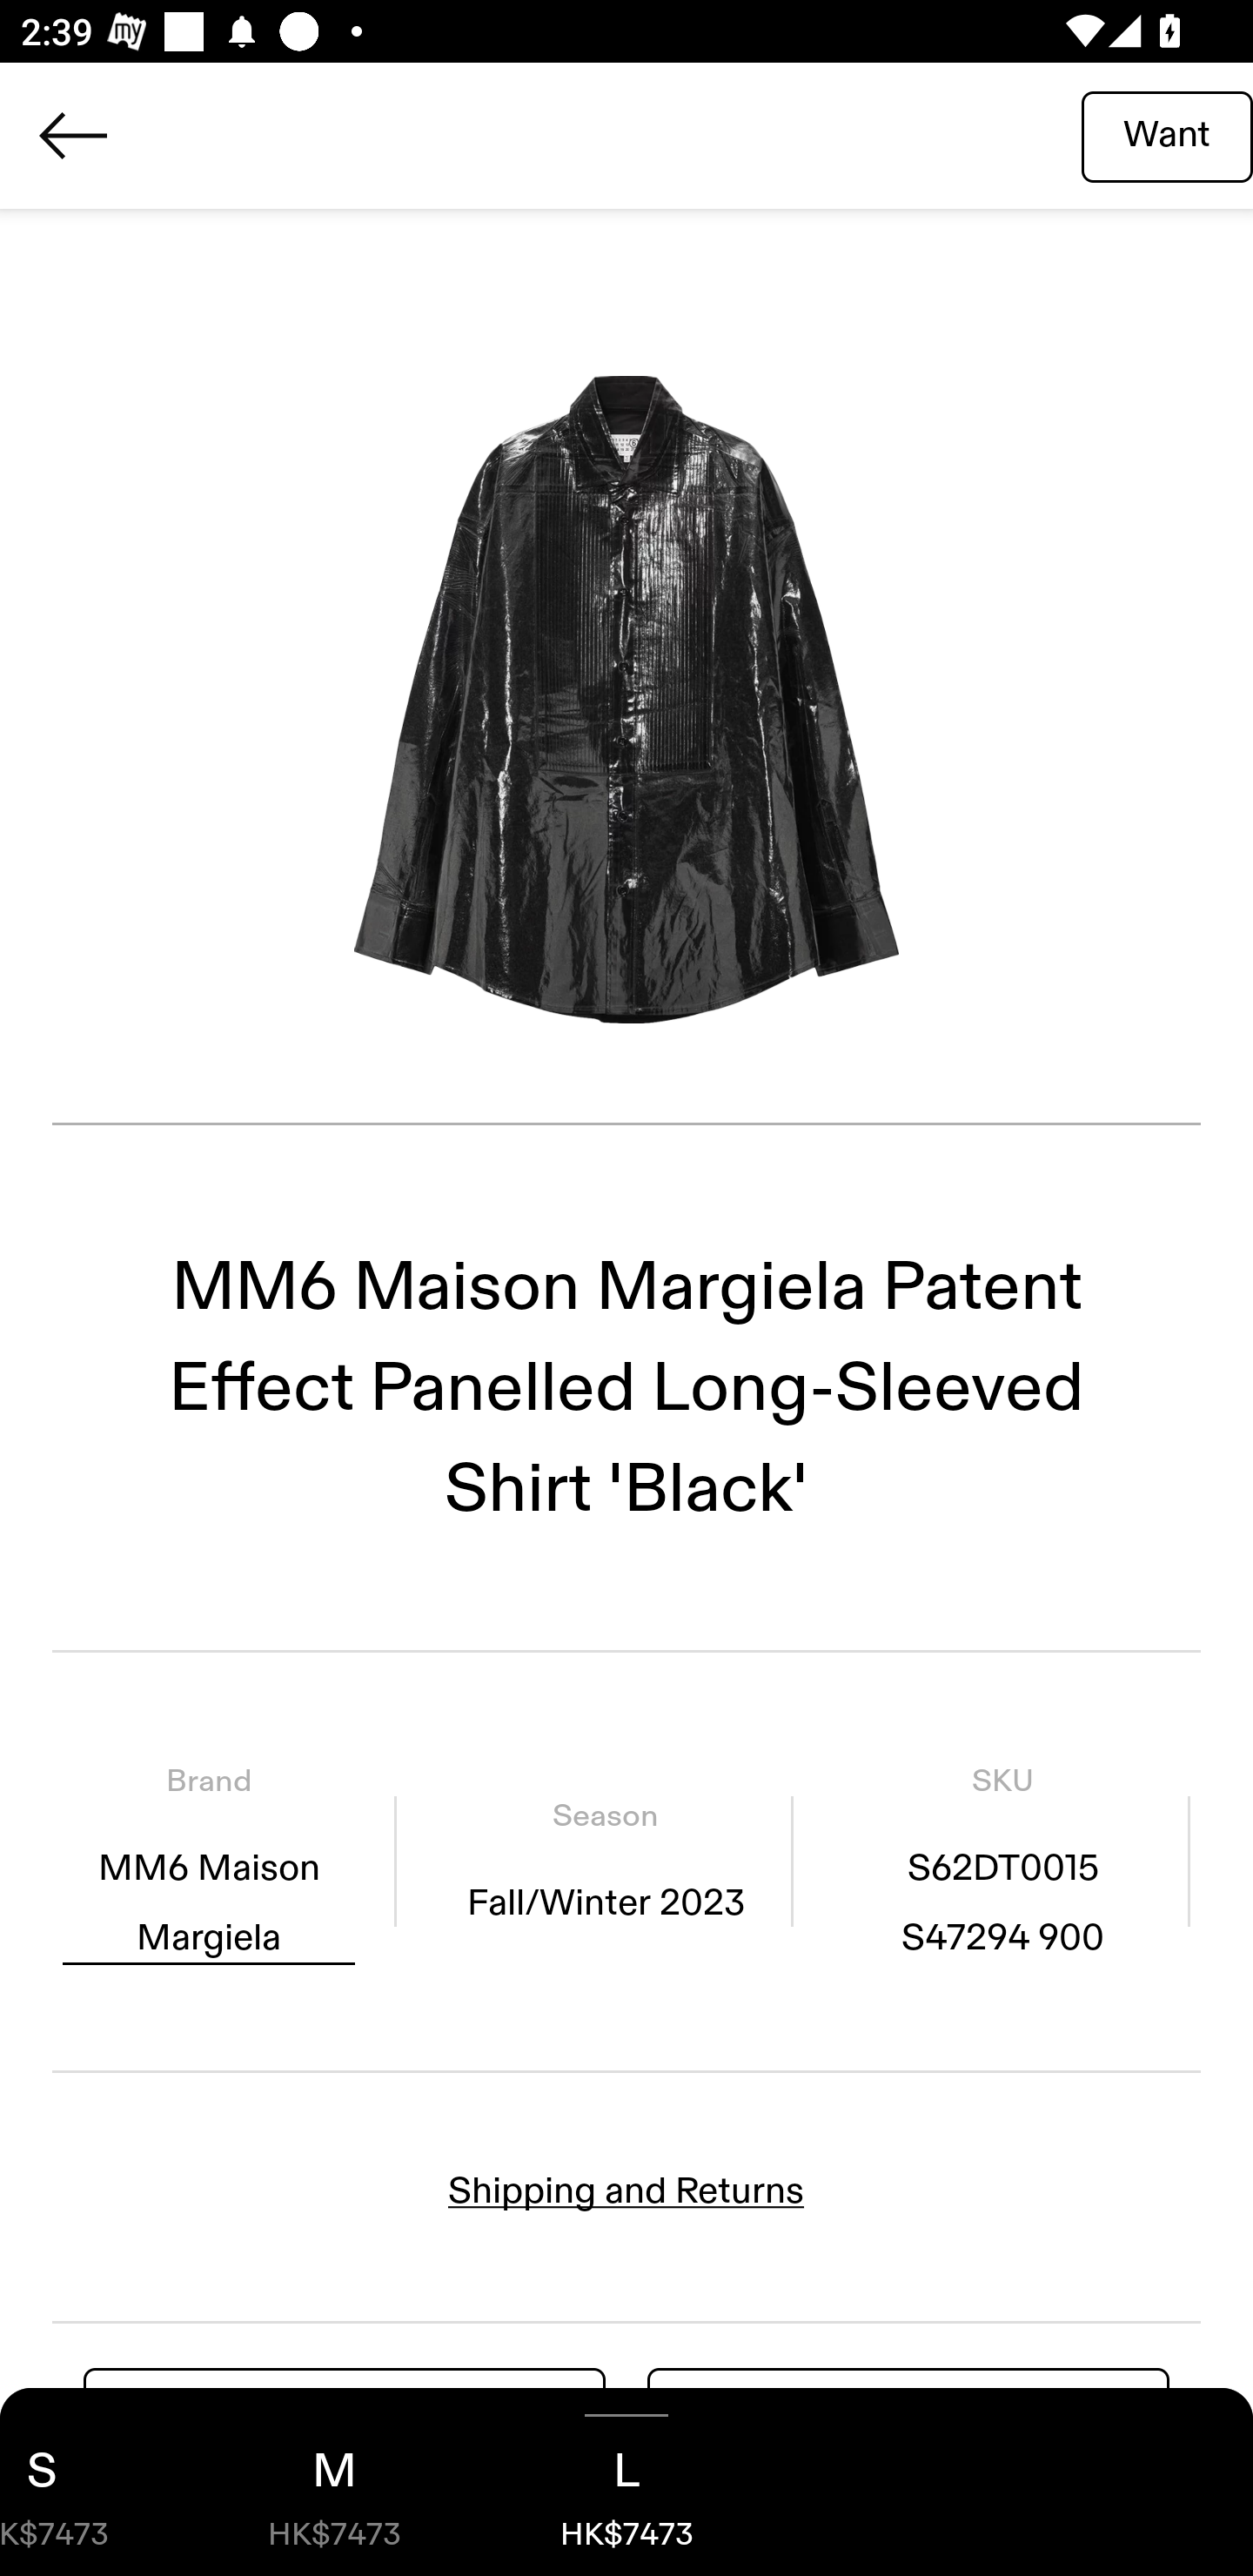 The width and height of the screenshot is (1253, 2576). What do you see at coordinates (626, 2190) in the screenshot?
I see `Shipping and Returns` at bounding box center [626, 2190].